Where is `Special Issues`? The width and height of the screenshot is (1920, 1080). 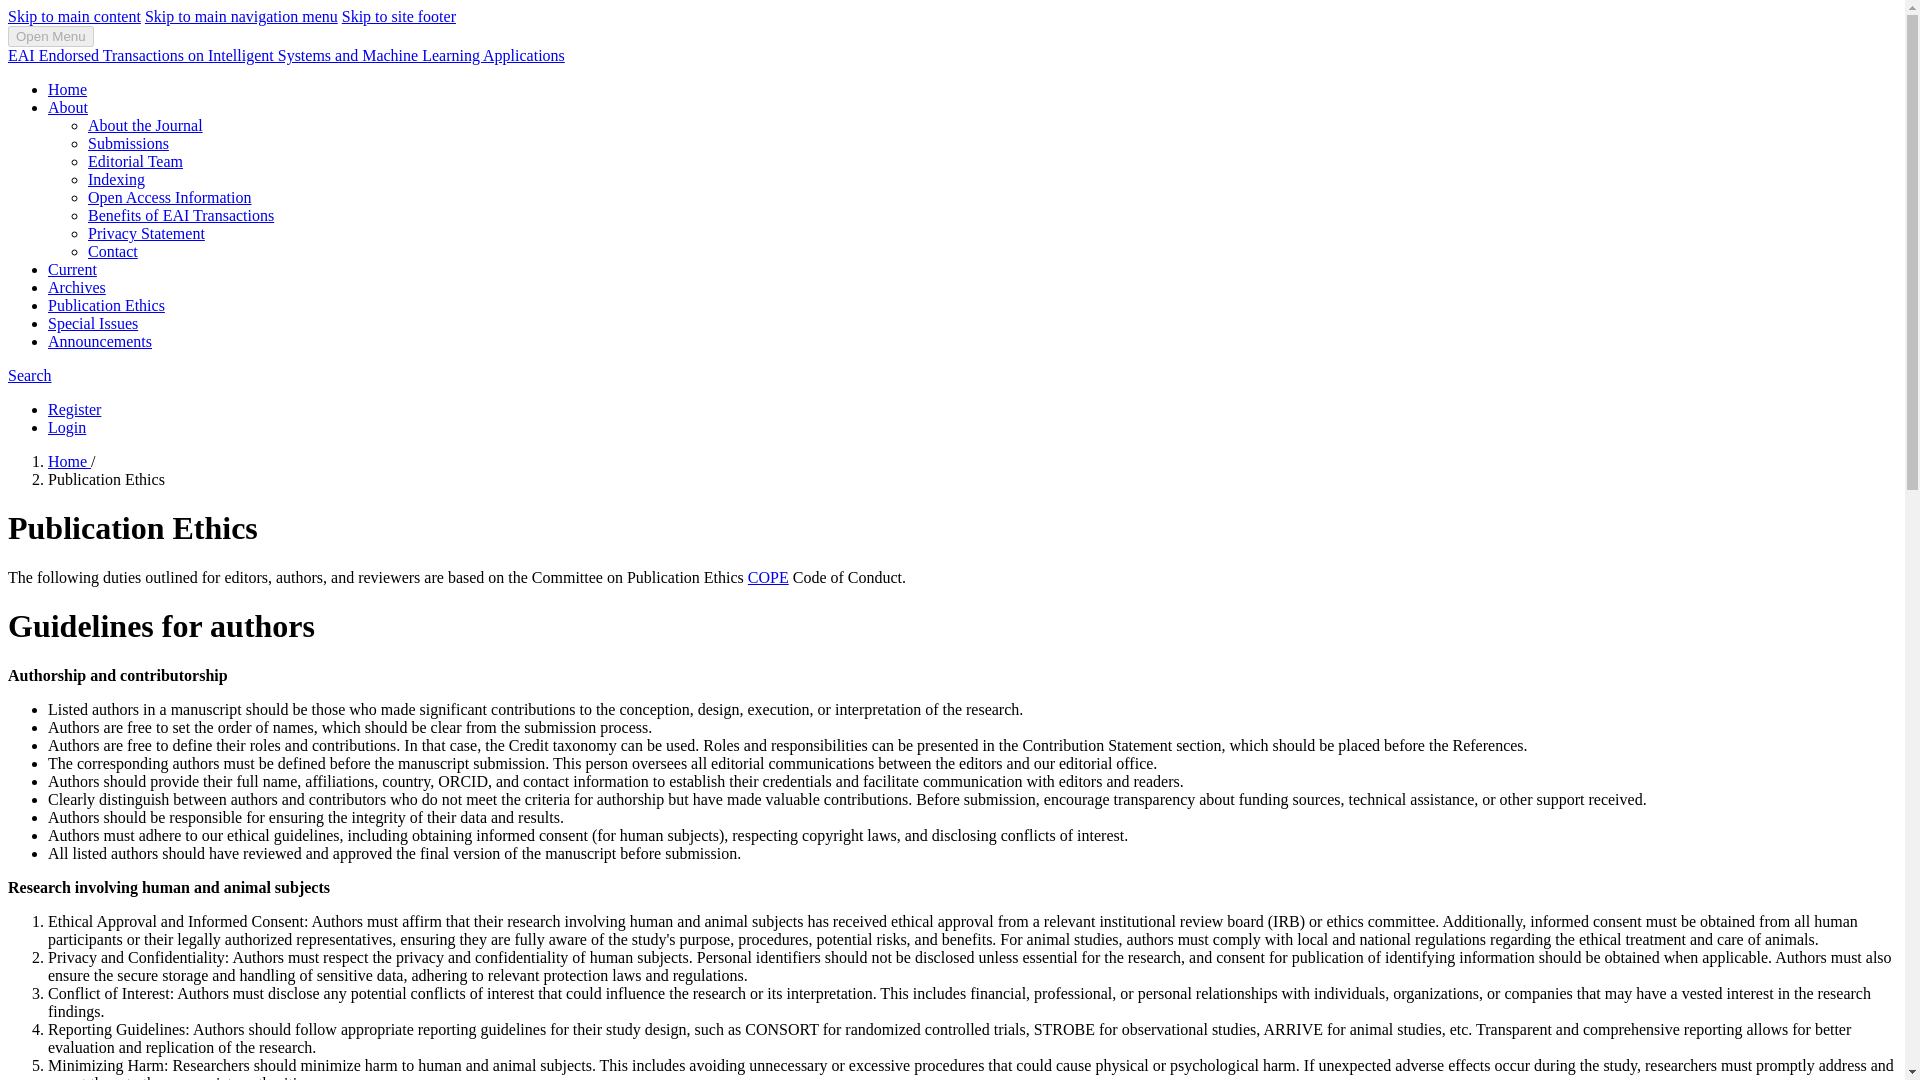 Special Issues is located at coordinates (93, 323).